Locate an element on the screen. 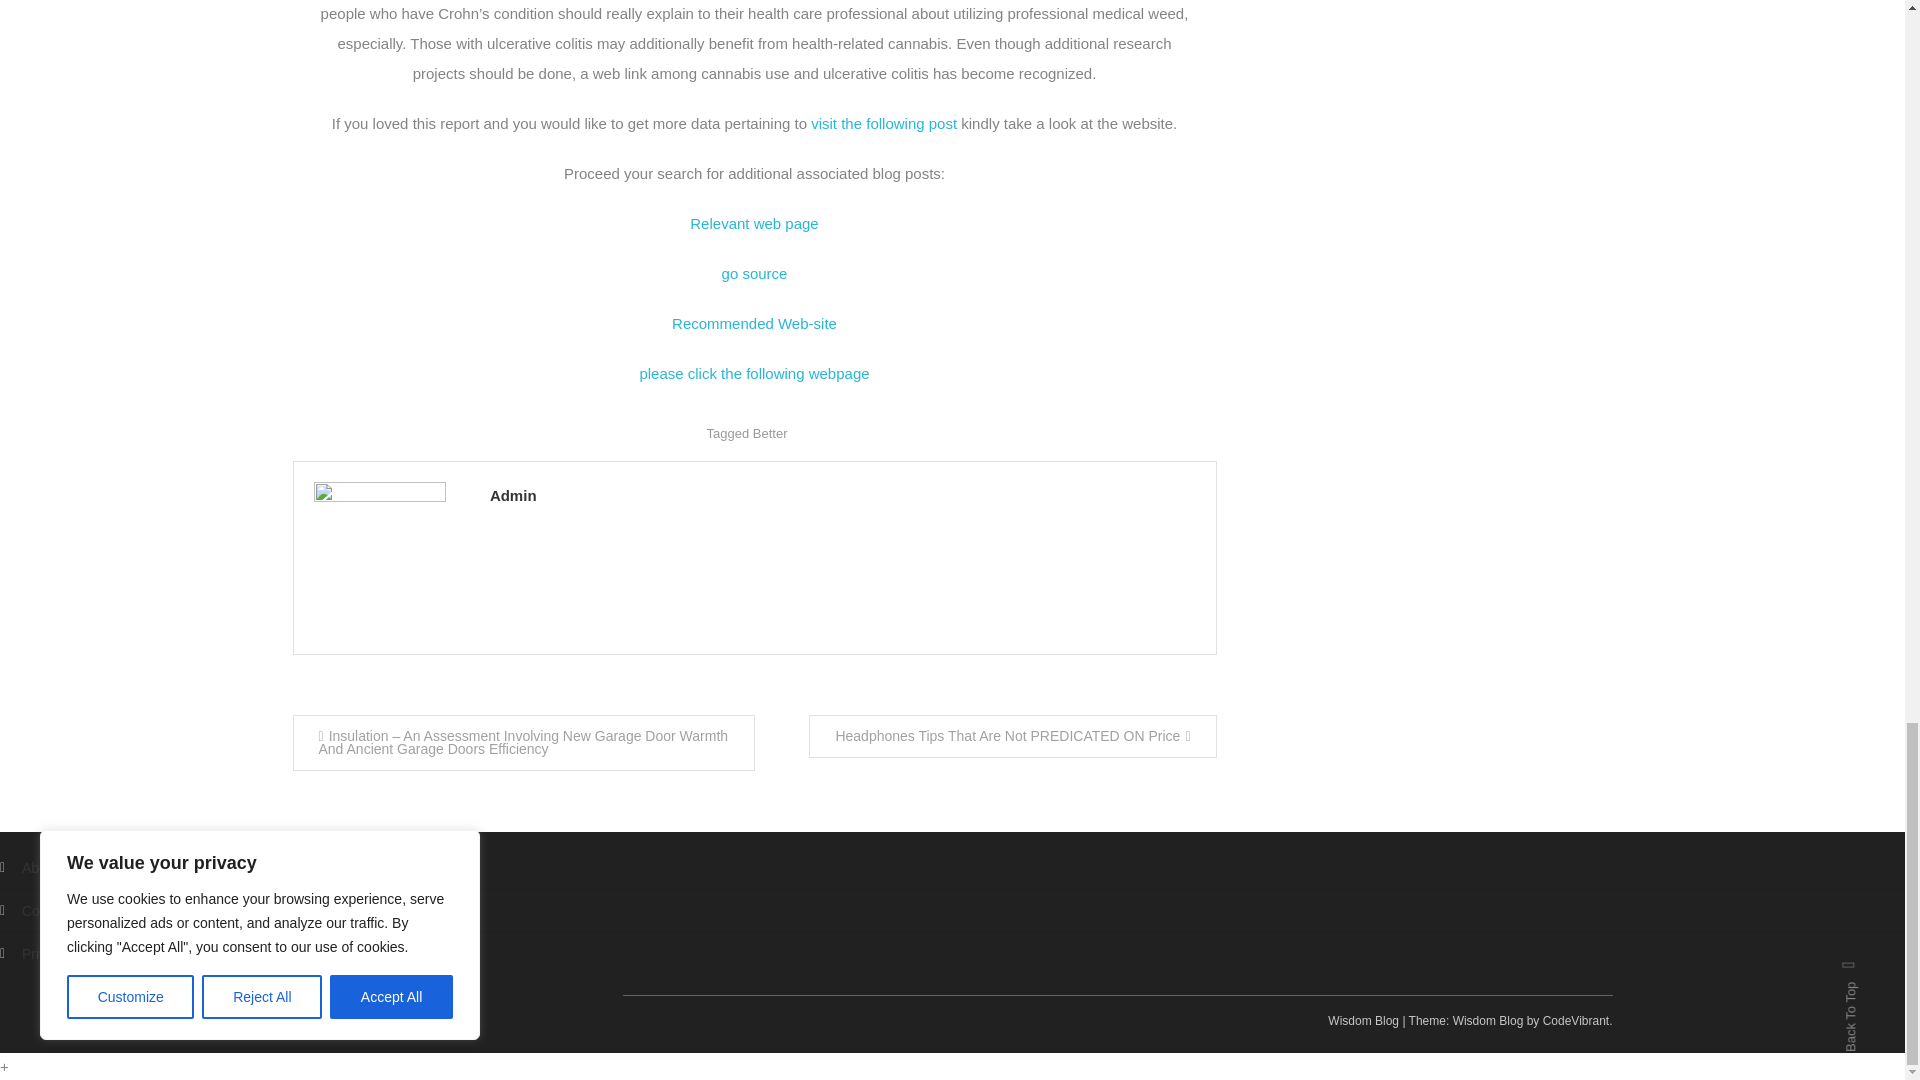 This screenshot has width=1920, height=1080. visit the following post is located at coordinates (883, 122).